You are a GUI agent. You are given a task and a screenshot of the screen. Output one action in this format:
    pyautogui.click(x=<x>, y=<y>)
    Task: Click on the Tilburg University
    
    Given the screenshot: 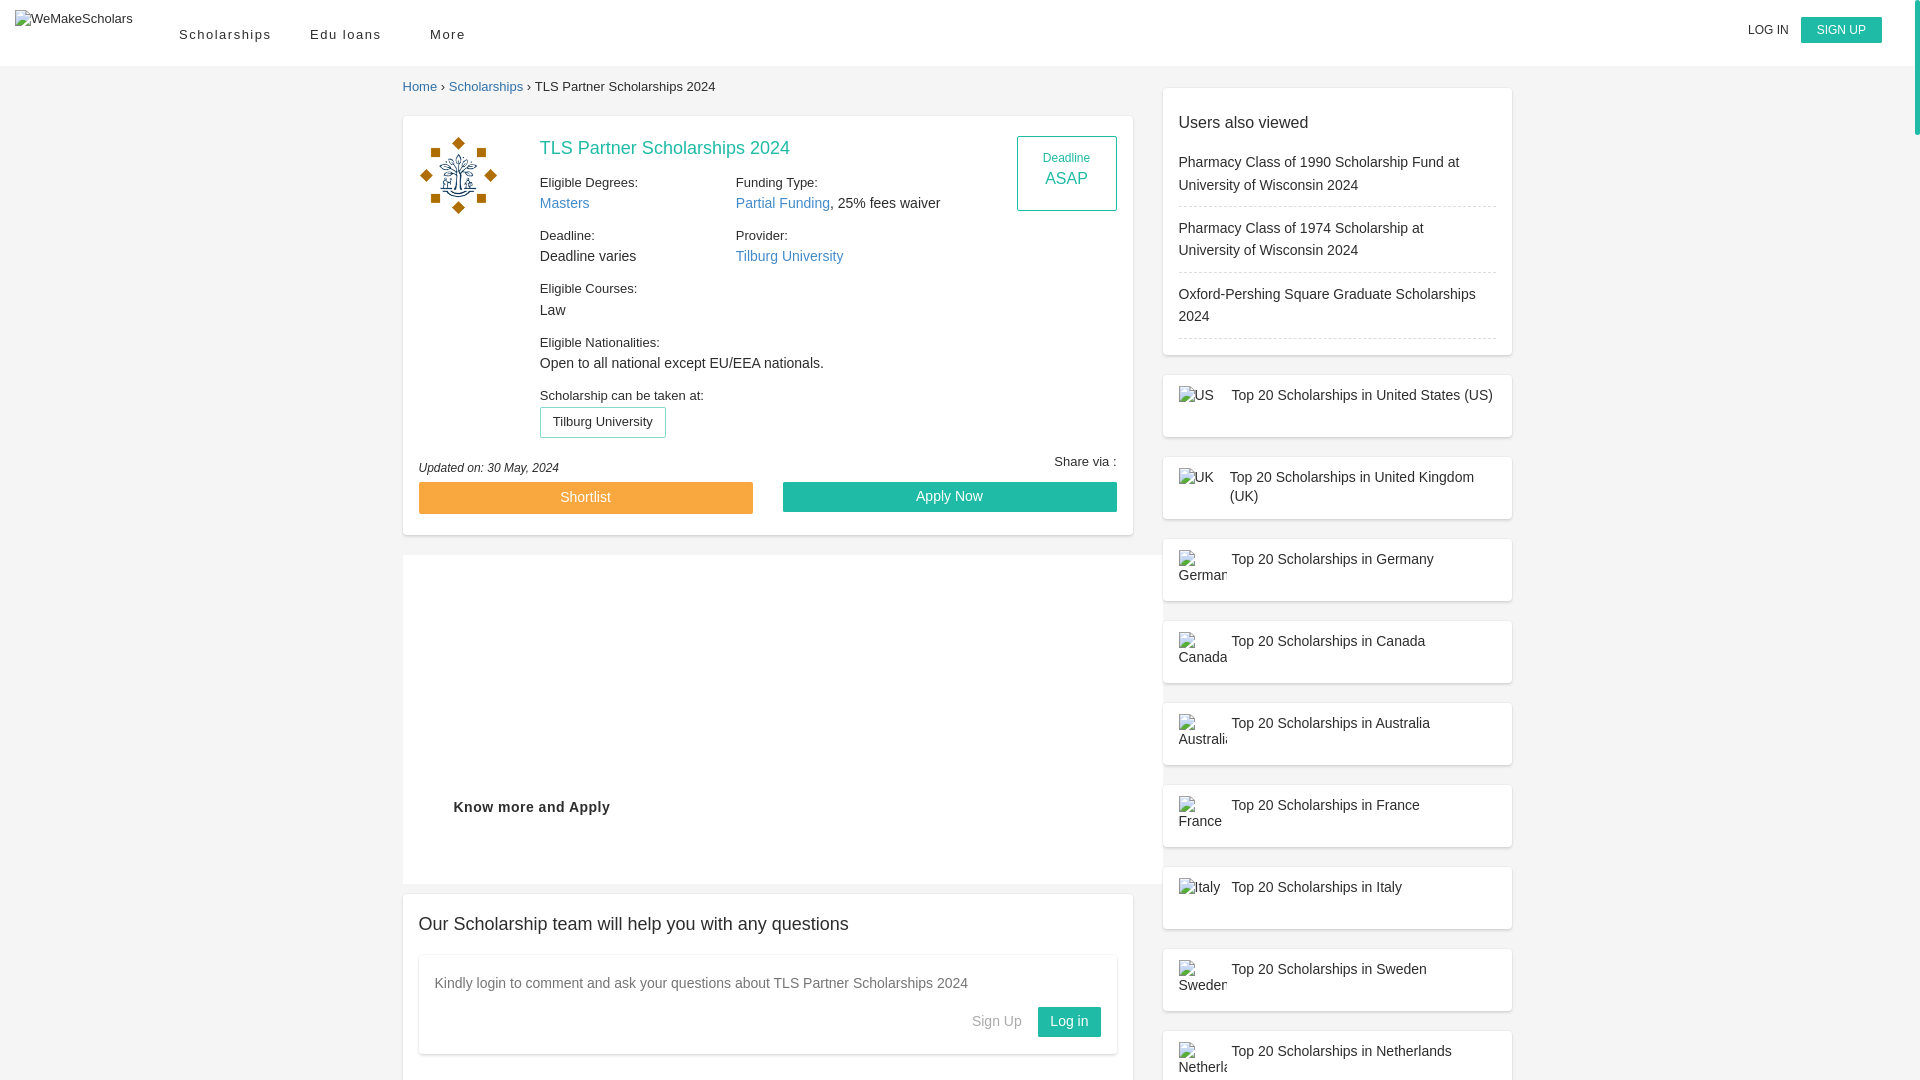 What is the action you would take?
    pyautogui.click(x=790, y=256)
    